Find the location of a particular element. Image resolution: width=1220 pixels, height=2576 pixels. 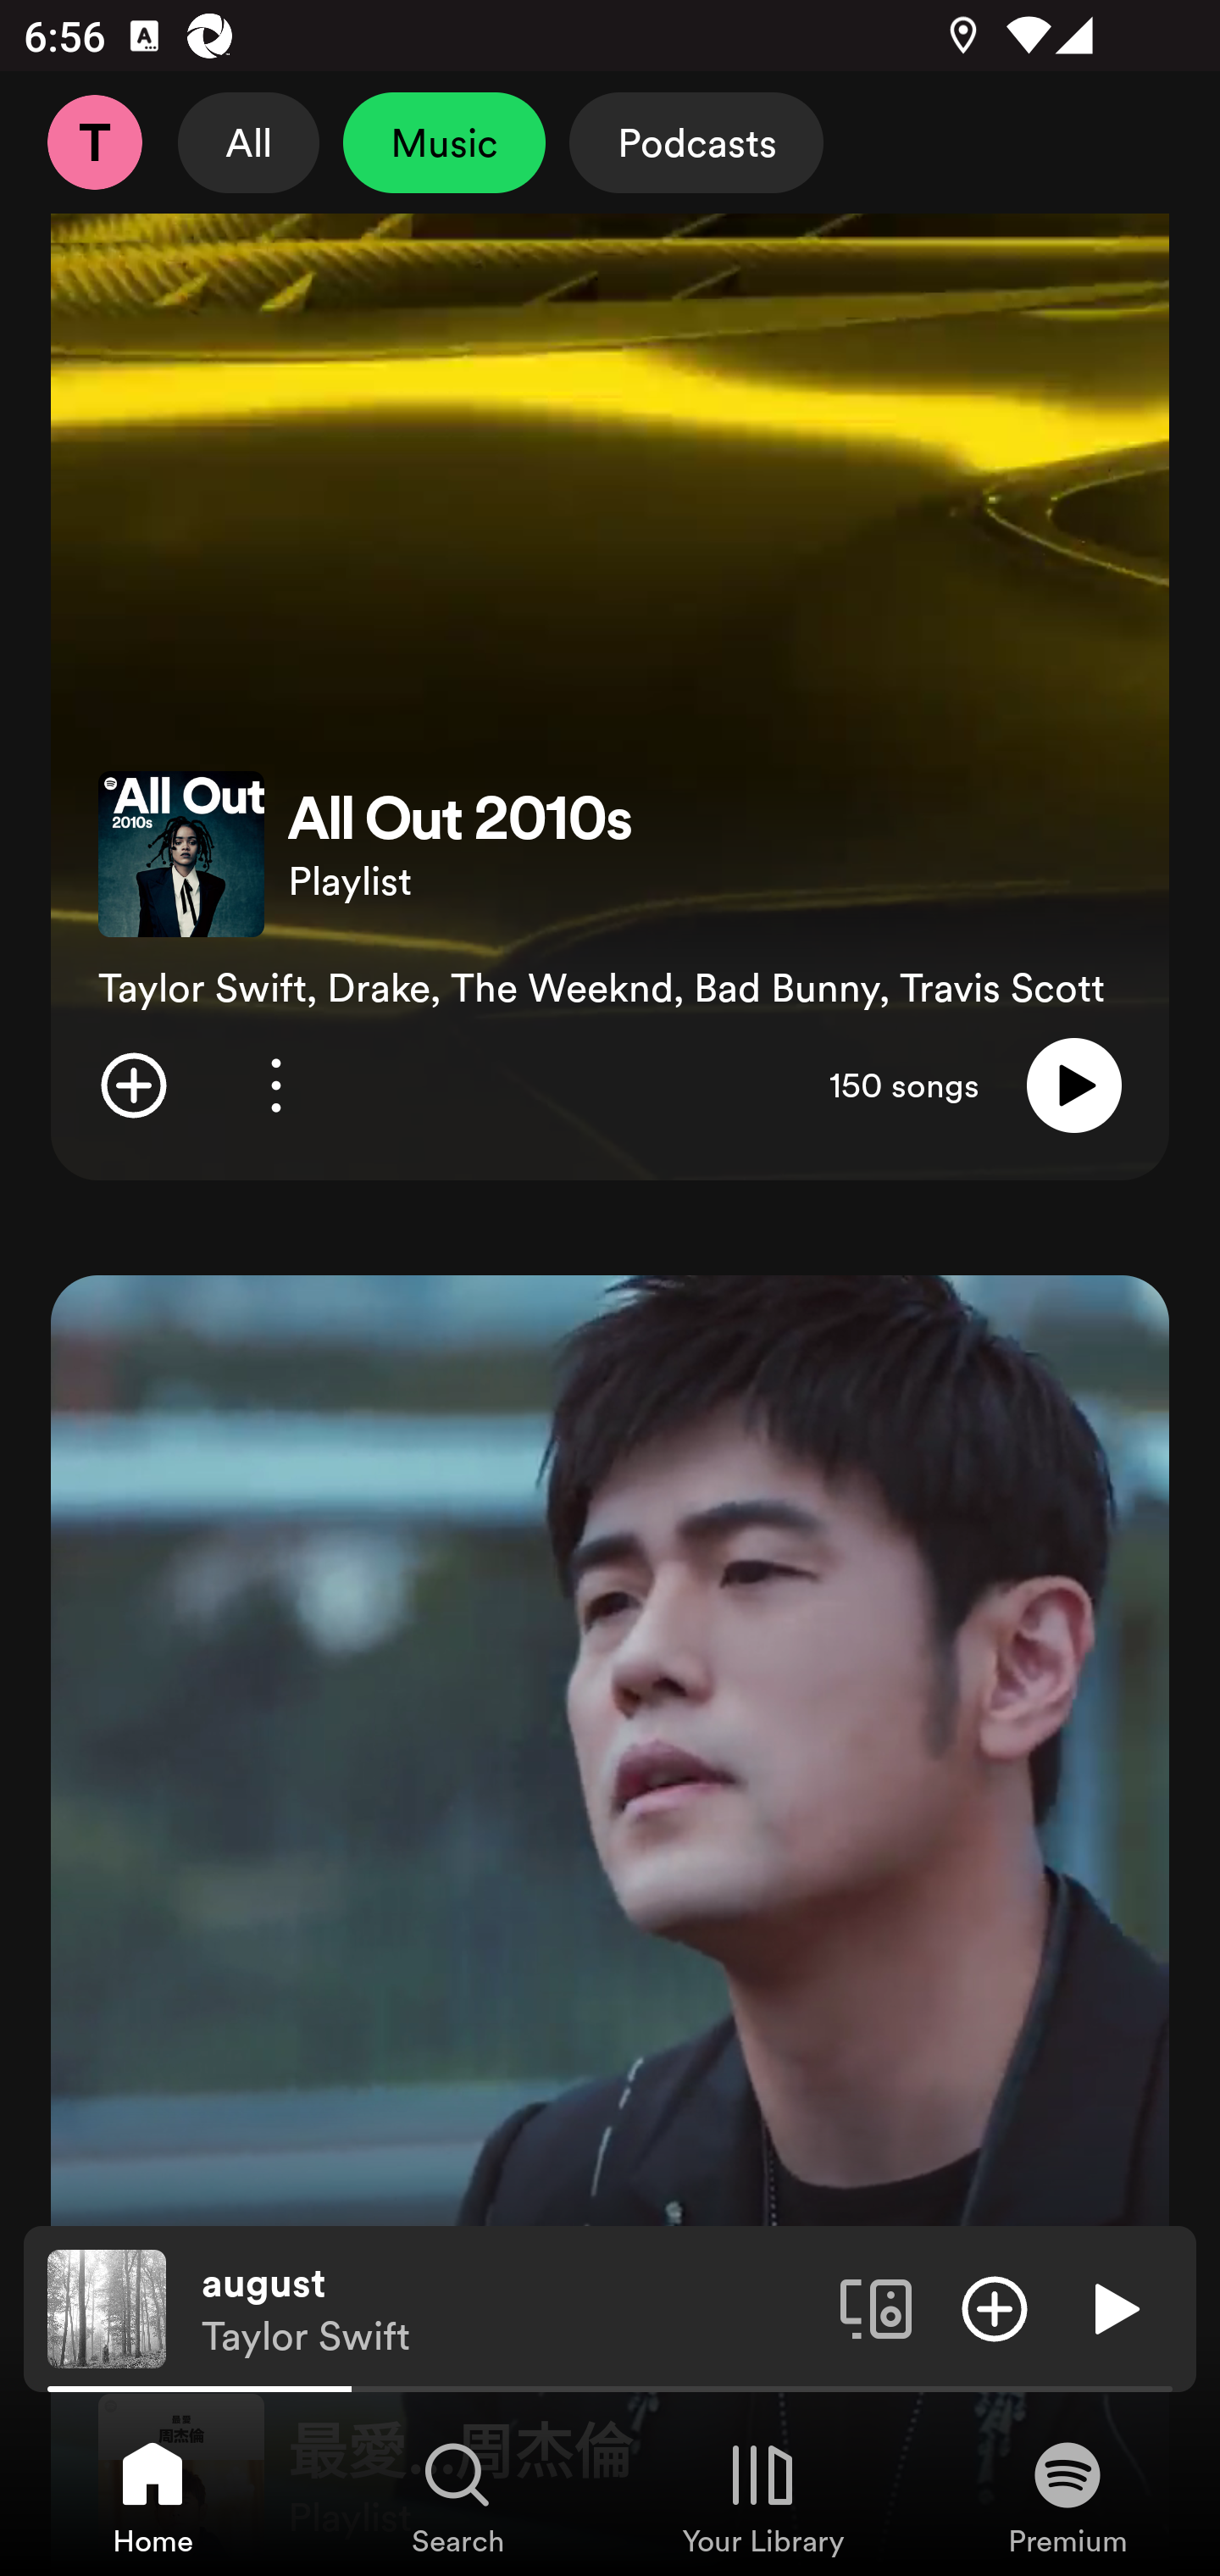

The cover art of the currently playing track is located at coordinates (107, 2307).